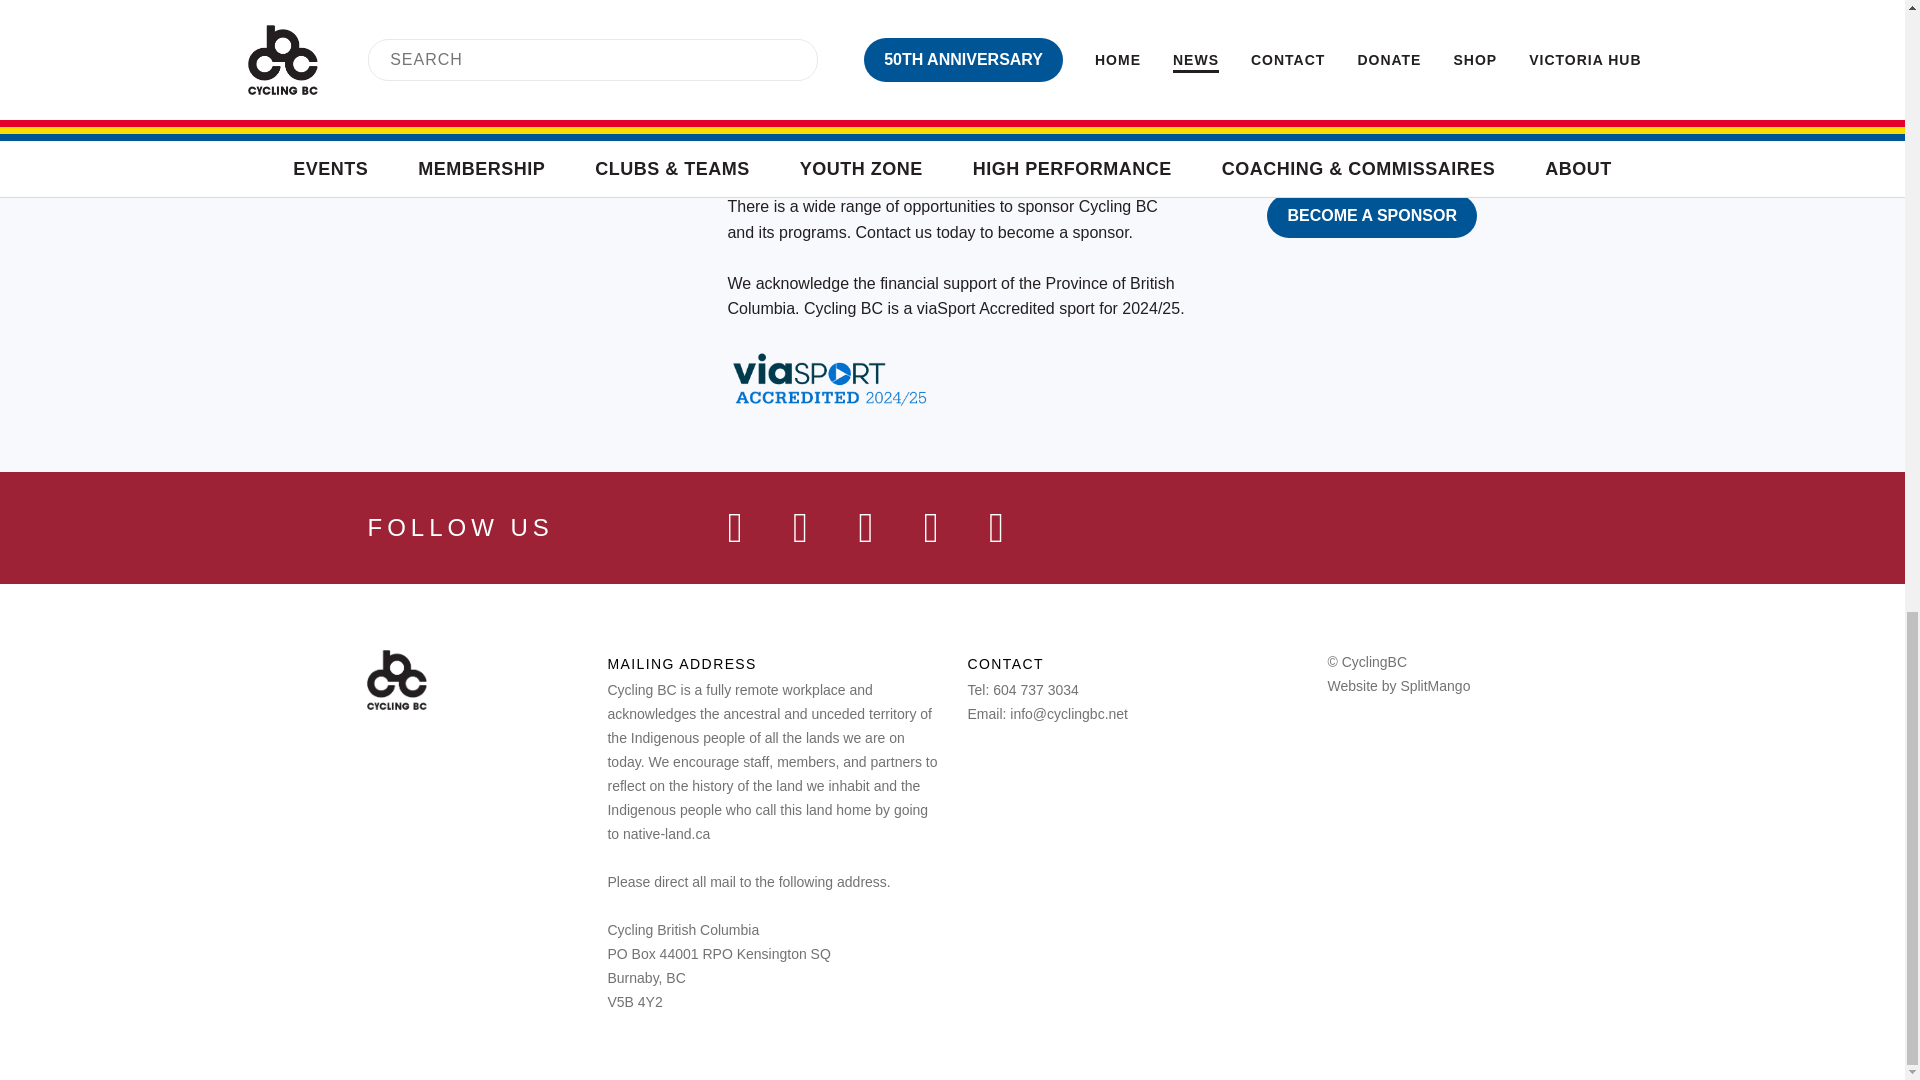 This screenshot has height=1080, width=1920. I want to click on jakroo-logo, so click(1001, 4).